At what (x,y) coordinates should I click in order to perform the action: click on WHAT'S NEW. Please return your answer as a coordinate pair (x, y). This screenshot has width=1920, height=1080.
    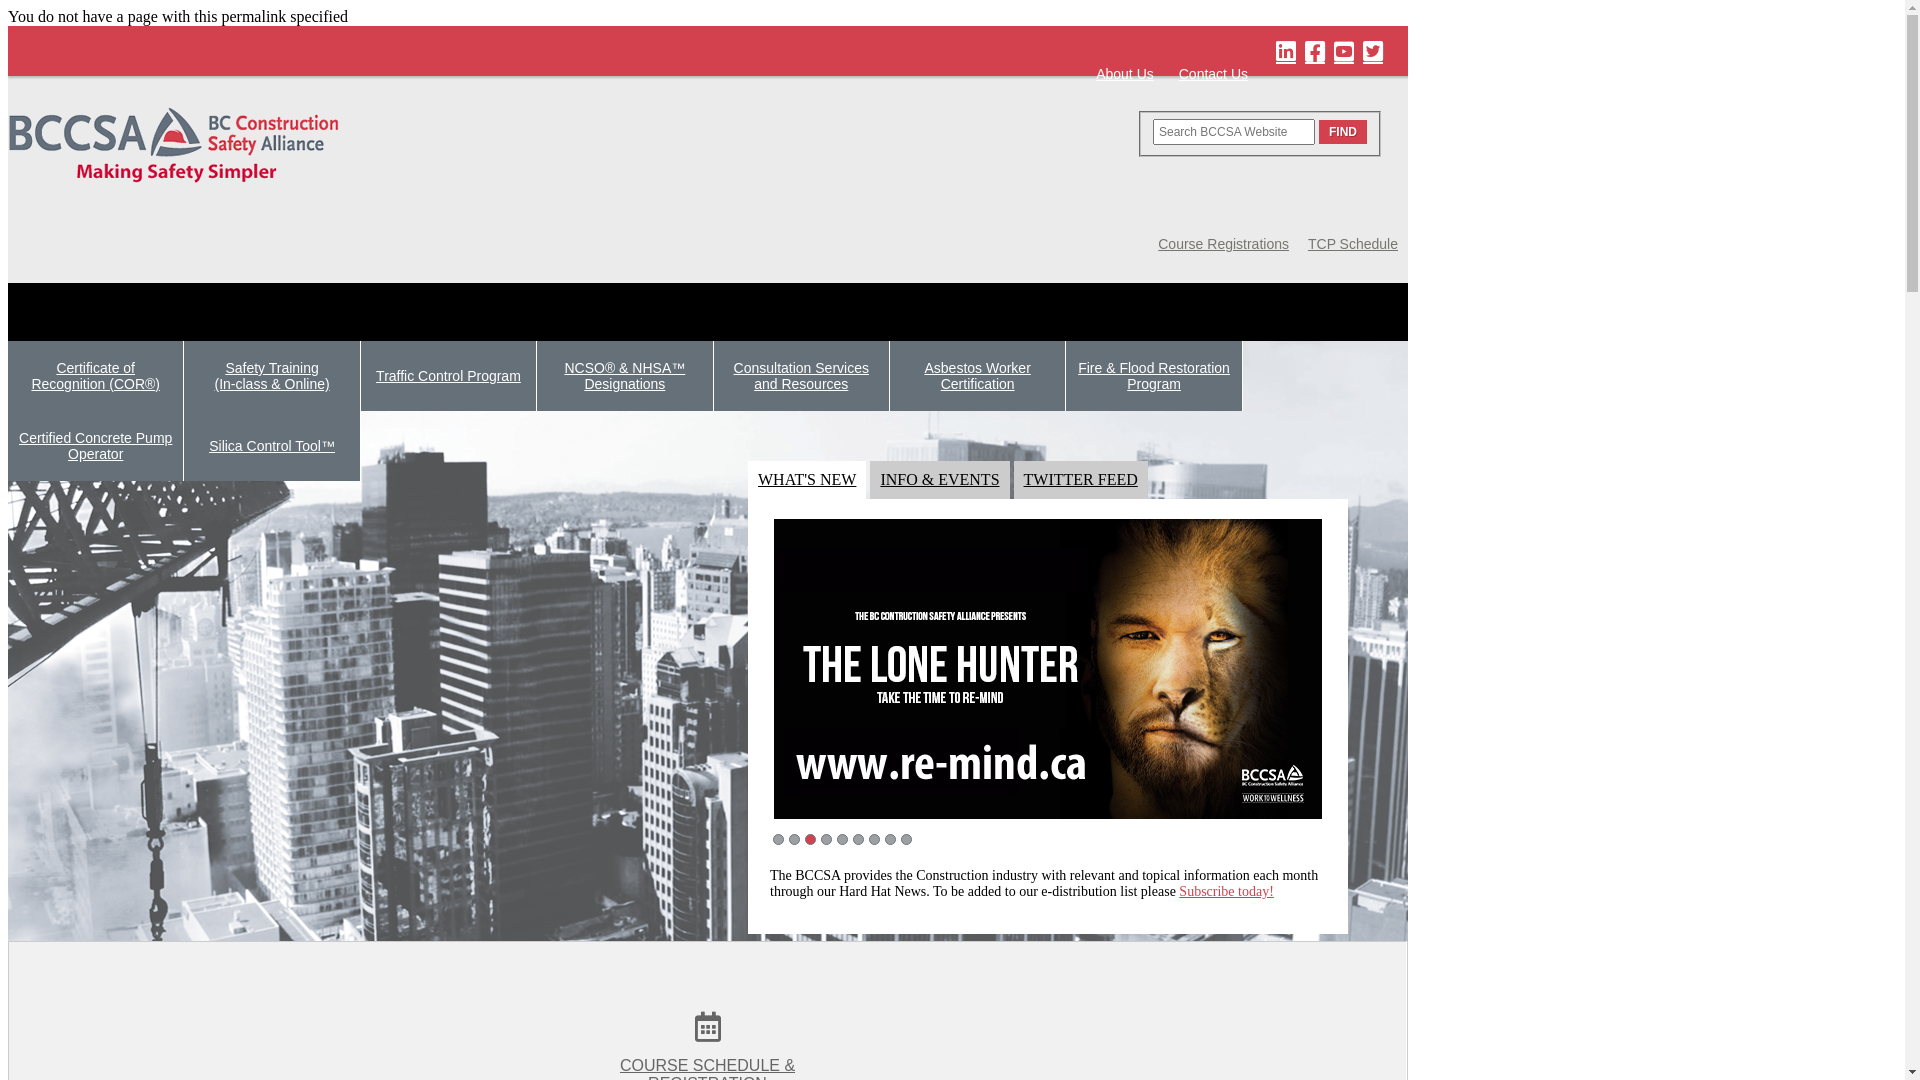
    Looking at the image, I should click on (807, 480).